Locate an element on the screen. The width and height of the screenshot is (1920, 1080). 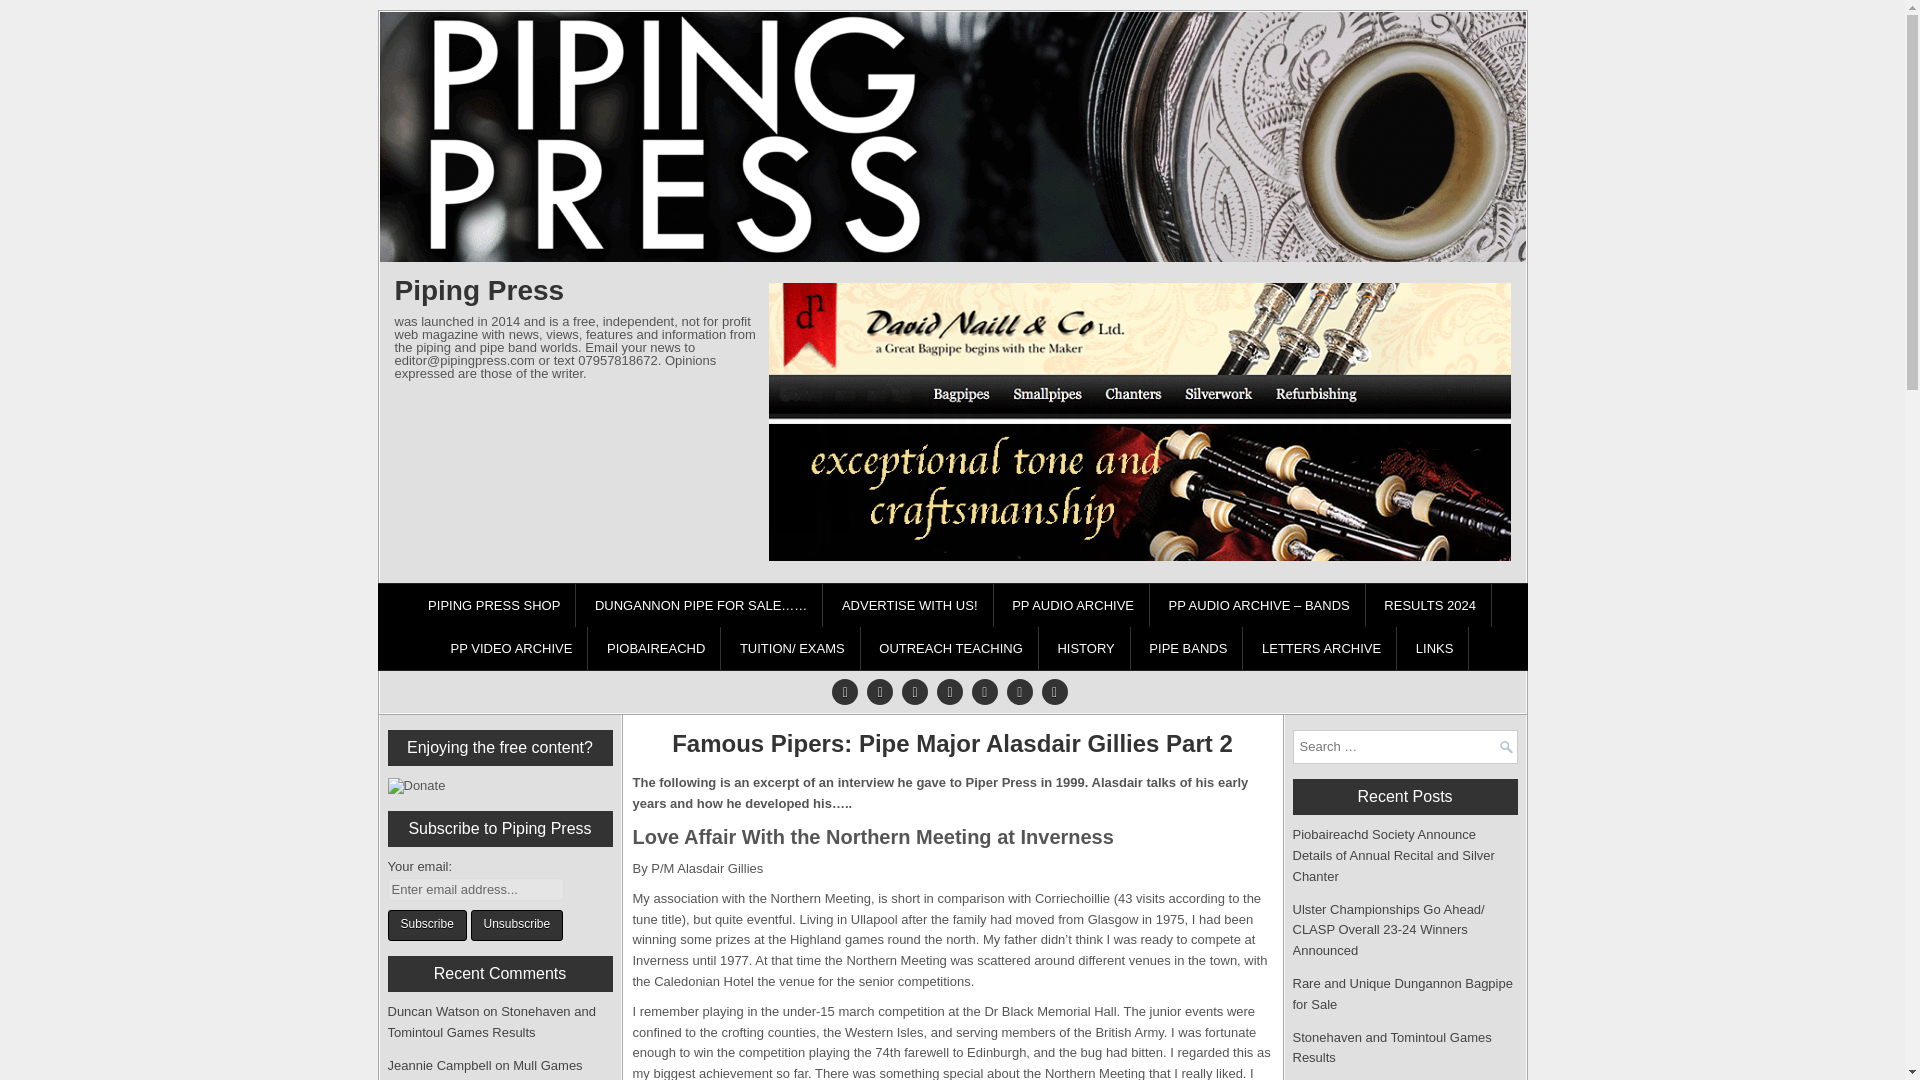
PIOBAIREACHD is located at coordinates (656, 647).